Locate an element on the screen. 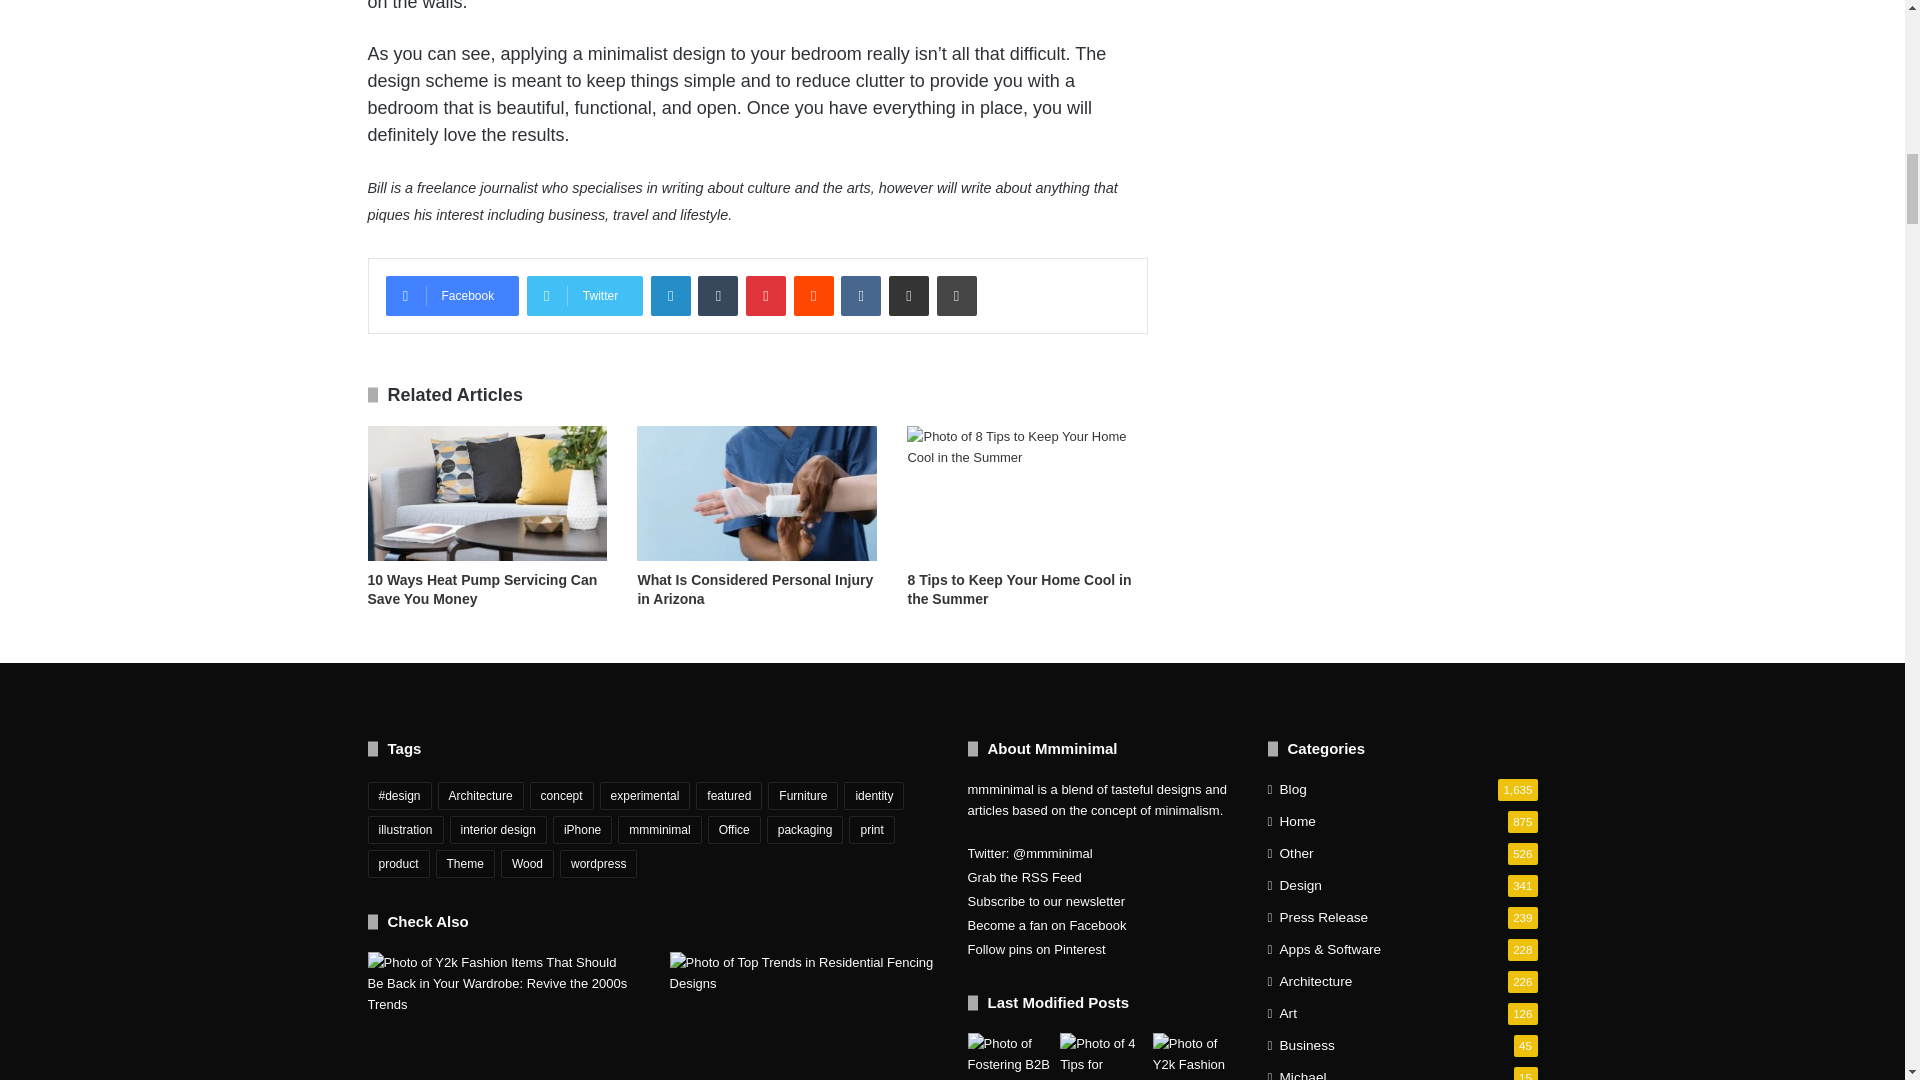 The height and width of the screenshot is (1080, 1920). Facebook is located at coordinates (452, 296).